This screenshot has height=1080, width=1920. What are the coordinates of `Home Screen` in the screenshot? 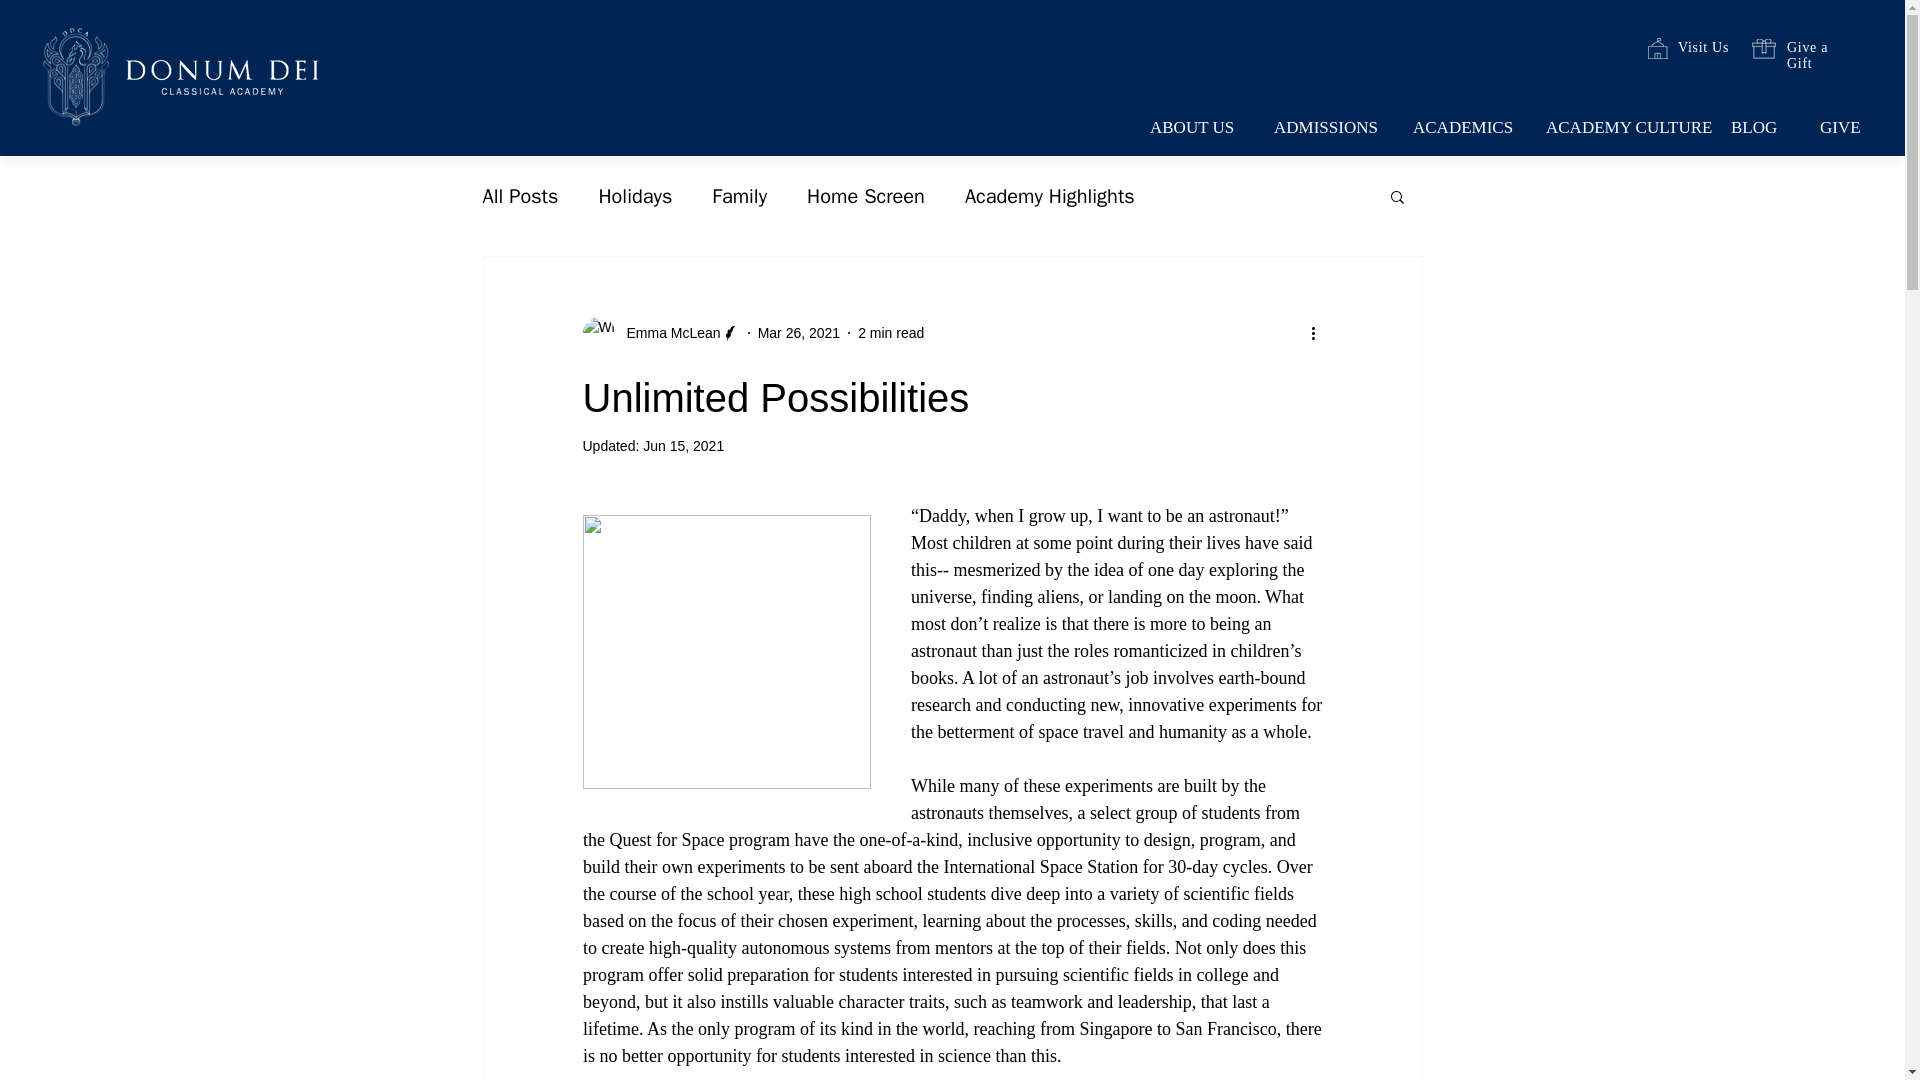 It's located at (866, 196).